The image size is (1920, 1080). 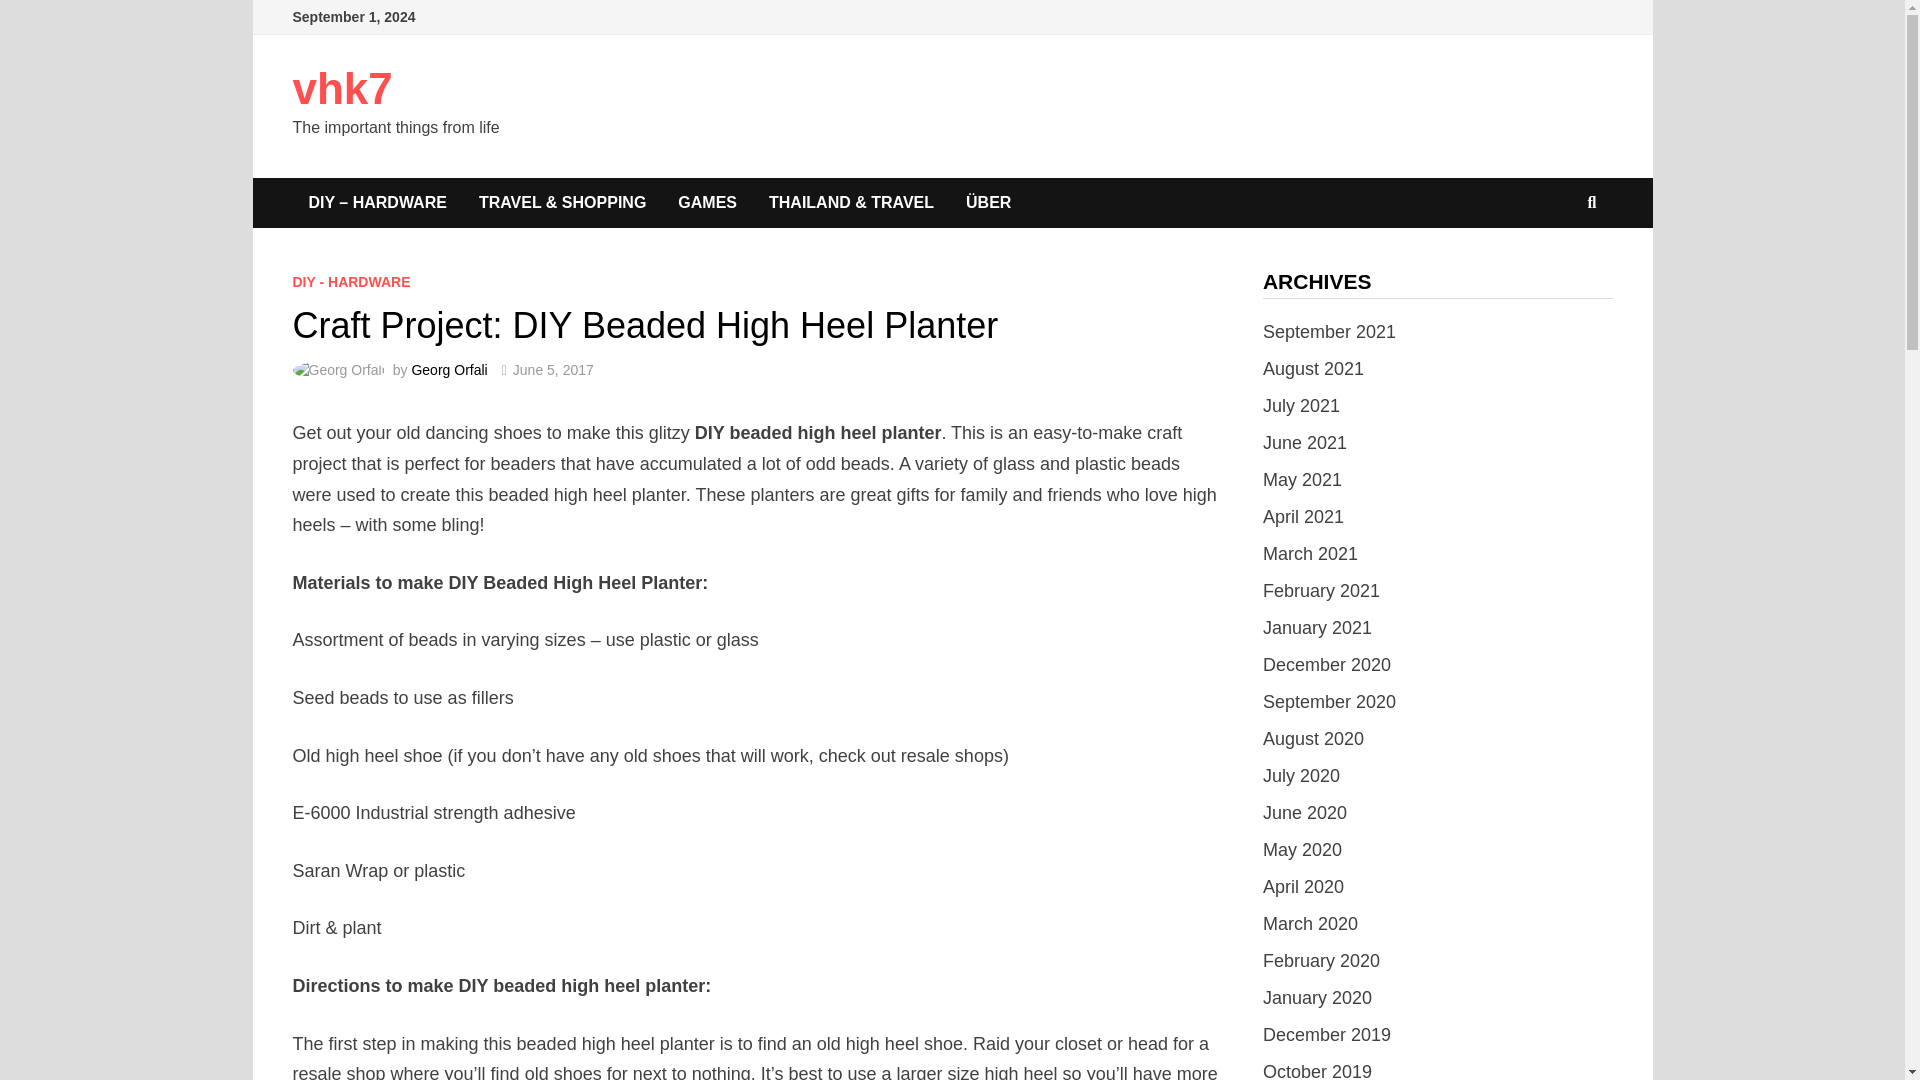 What do you see at coordinates (341, 88) in the screenshot?
I see `vhk7` at bounding box center [341, 88].